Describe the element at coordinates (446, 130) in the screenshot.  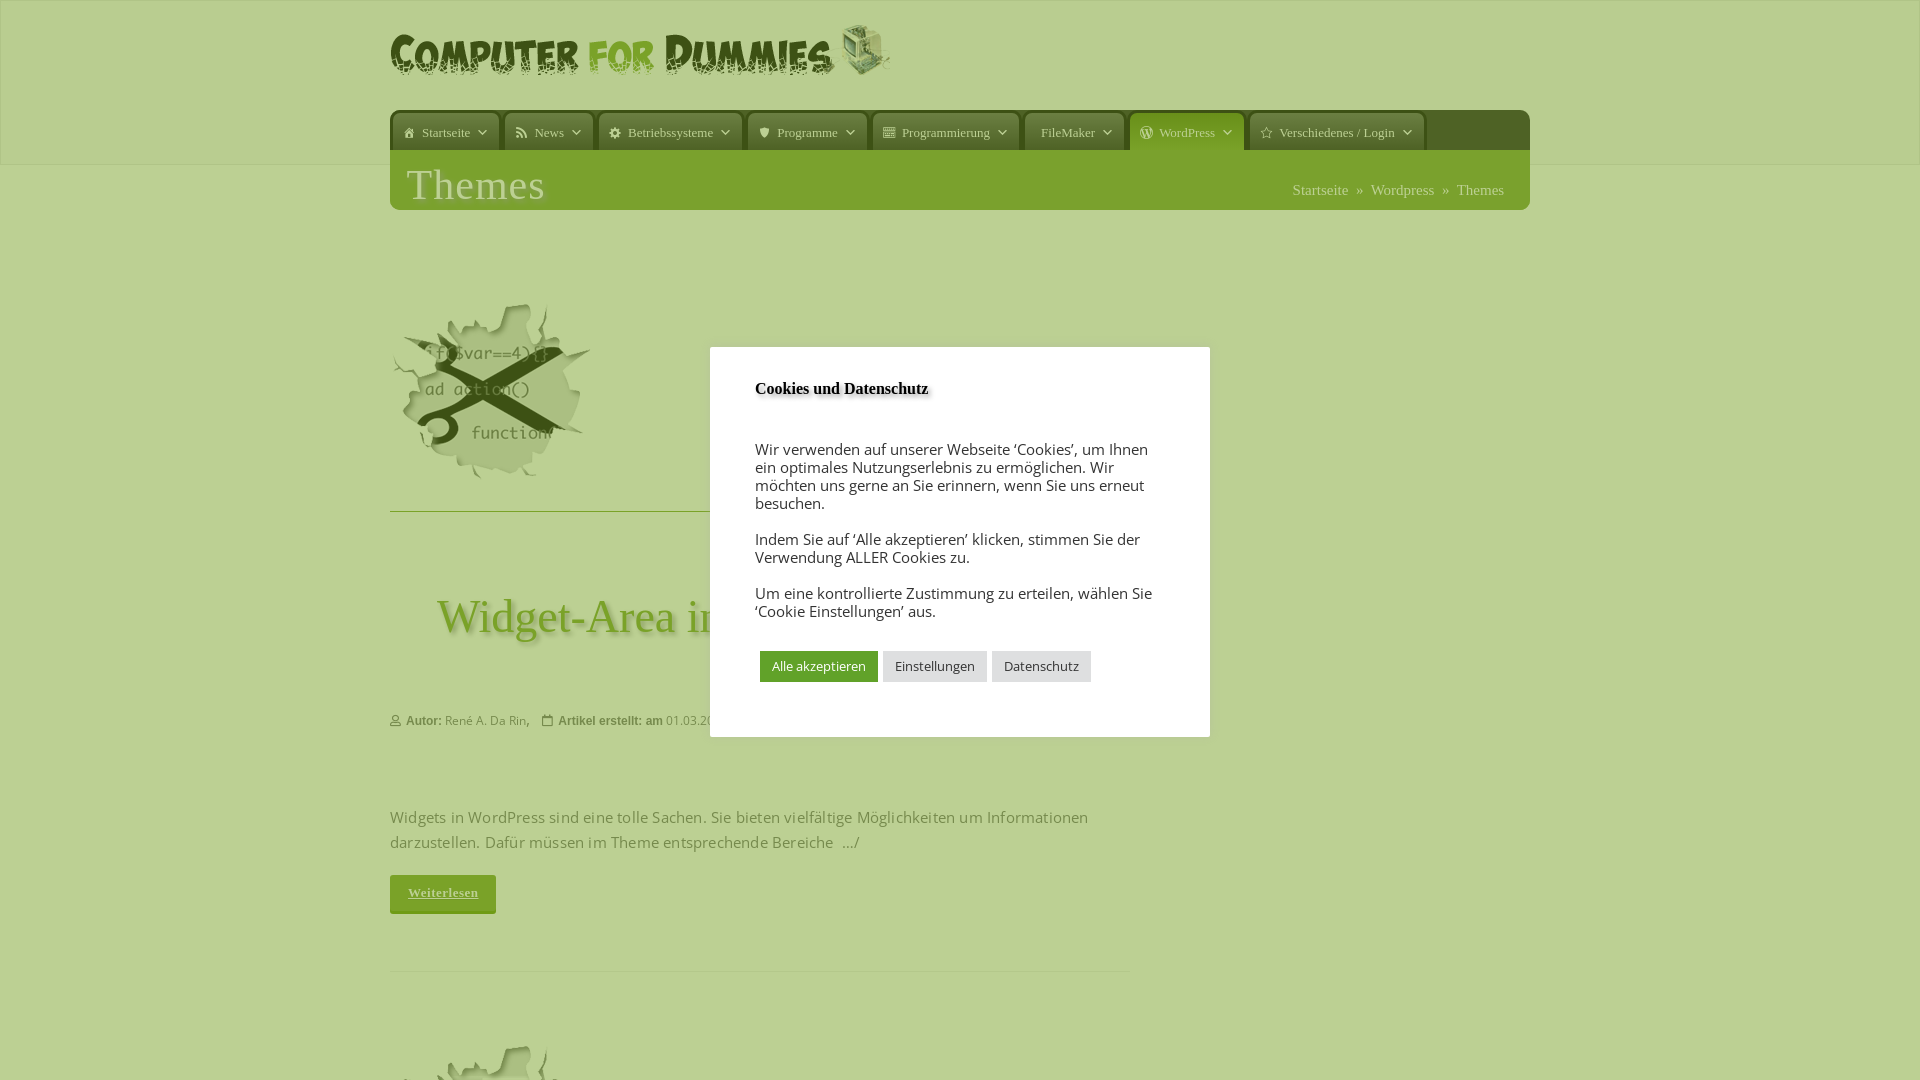
I see `Startseite` at that location.